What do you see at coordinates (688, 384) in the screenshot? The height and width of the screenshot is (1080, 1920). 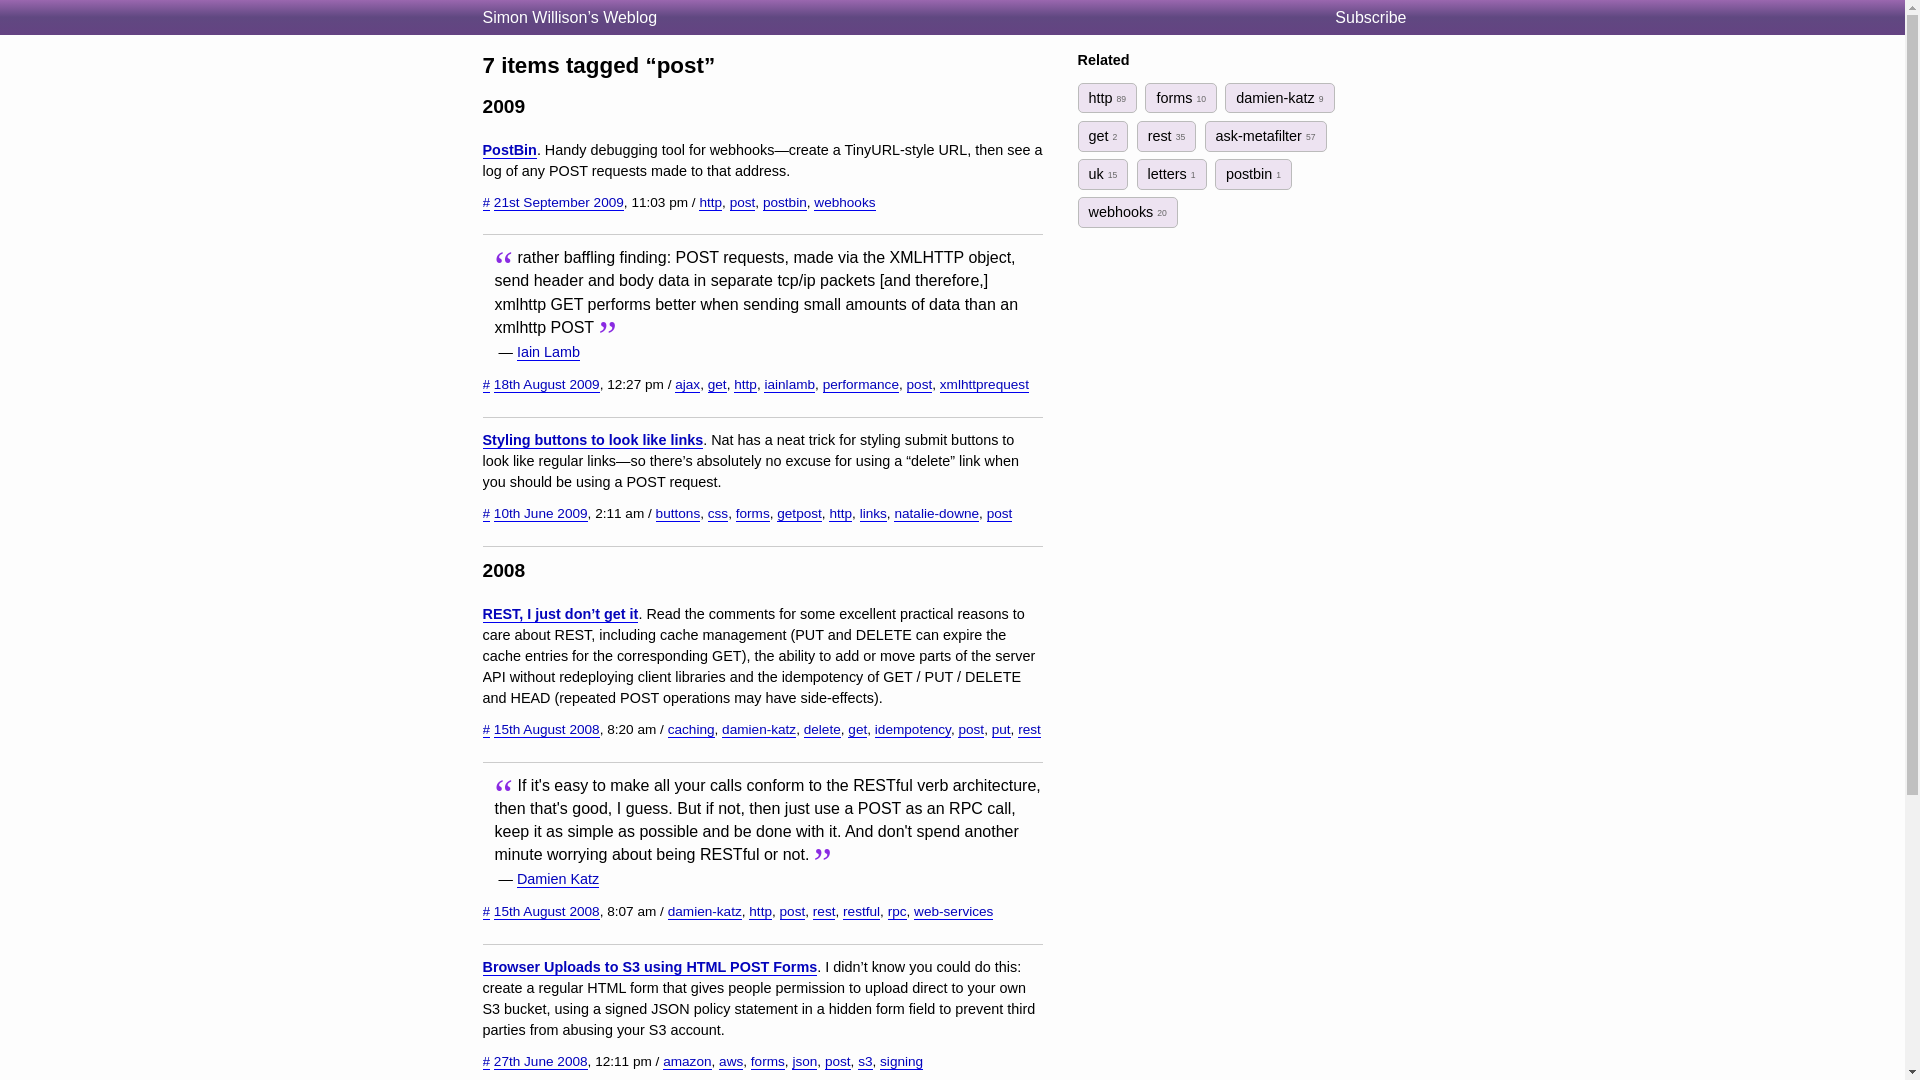 I see `ajax` at bounding box center [688, 384].